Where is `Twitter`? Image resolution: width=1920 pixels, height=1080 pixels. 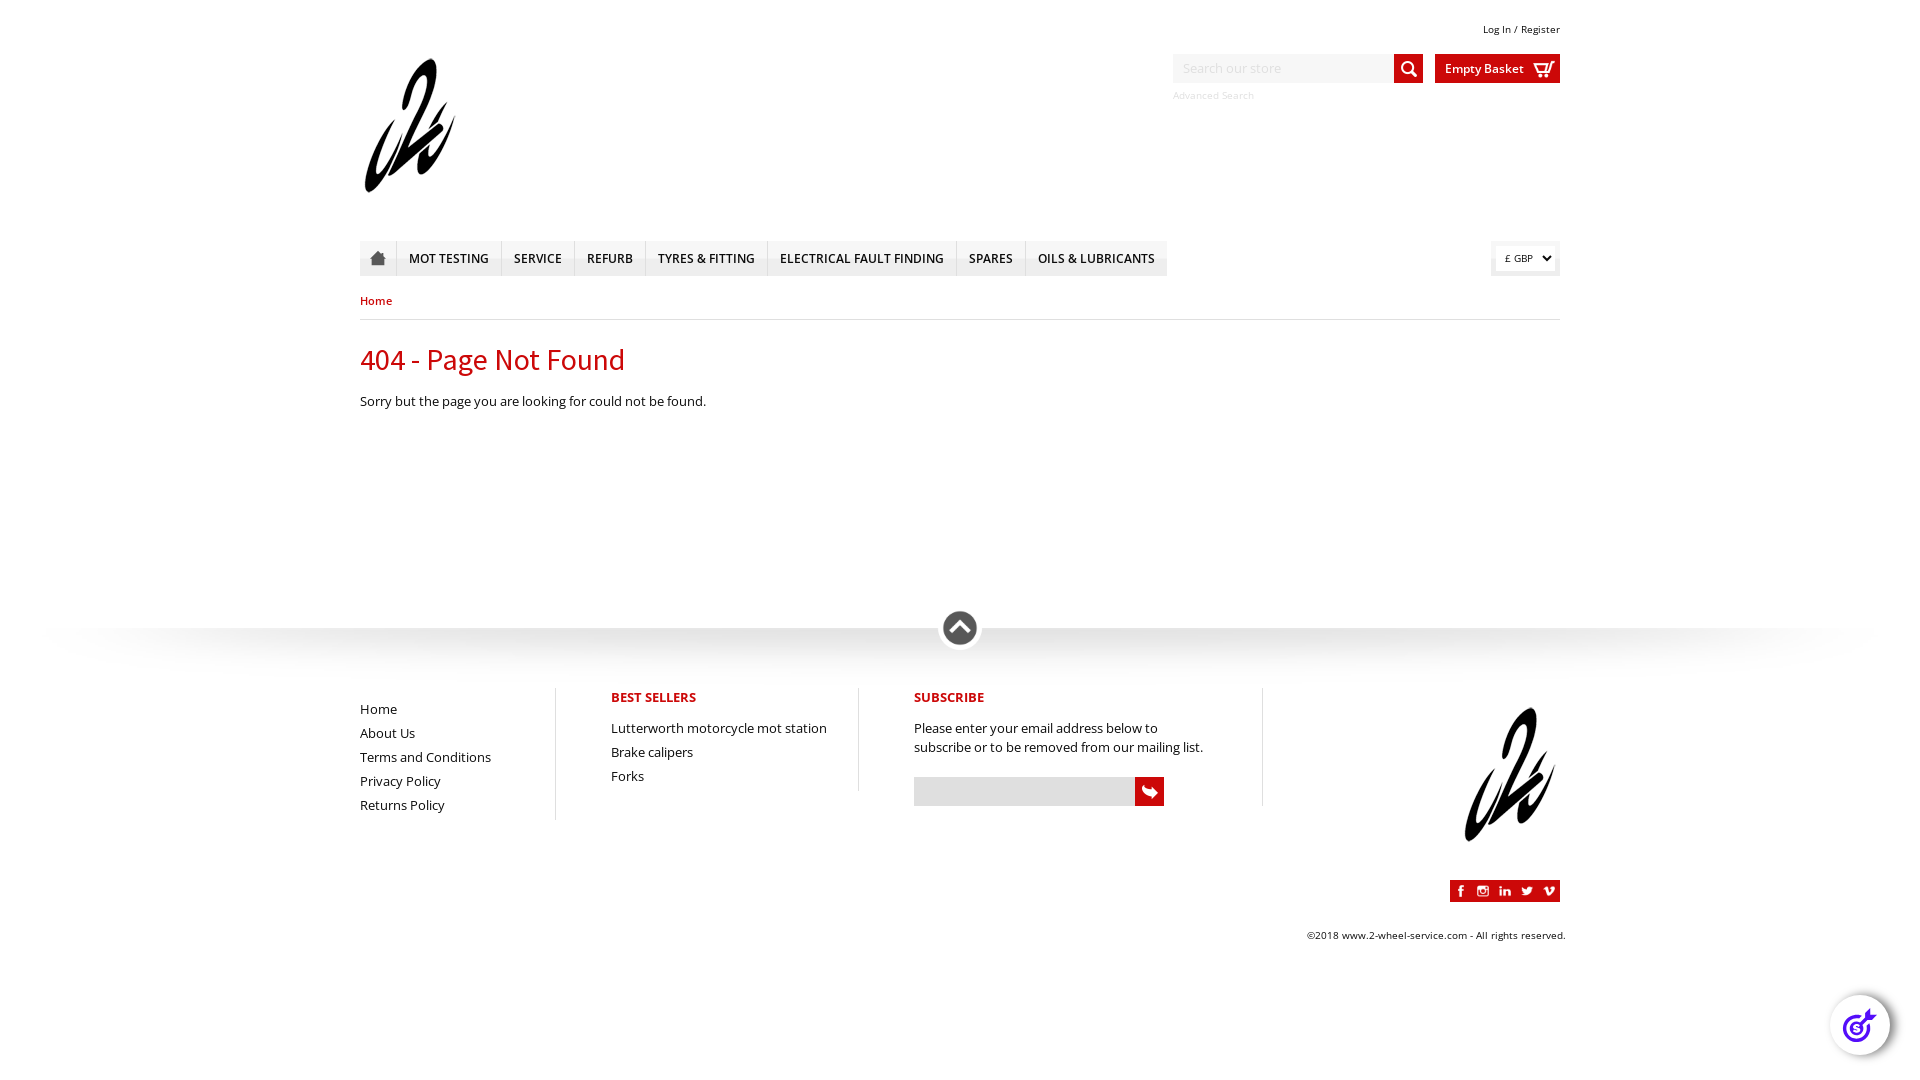 Twitter is located at coordinates (1527, 891).